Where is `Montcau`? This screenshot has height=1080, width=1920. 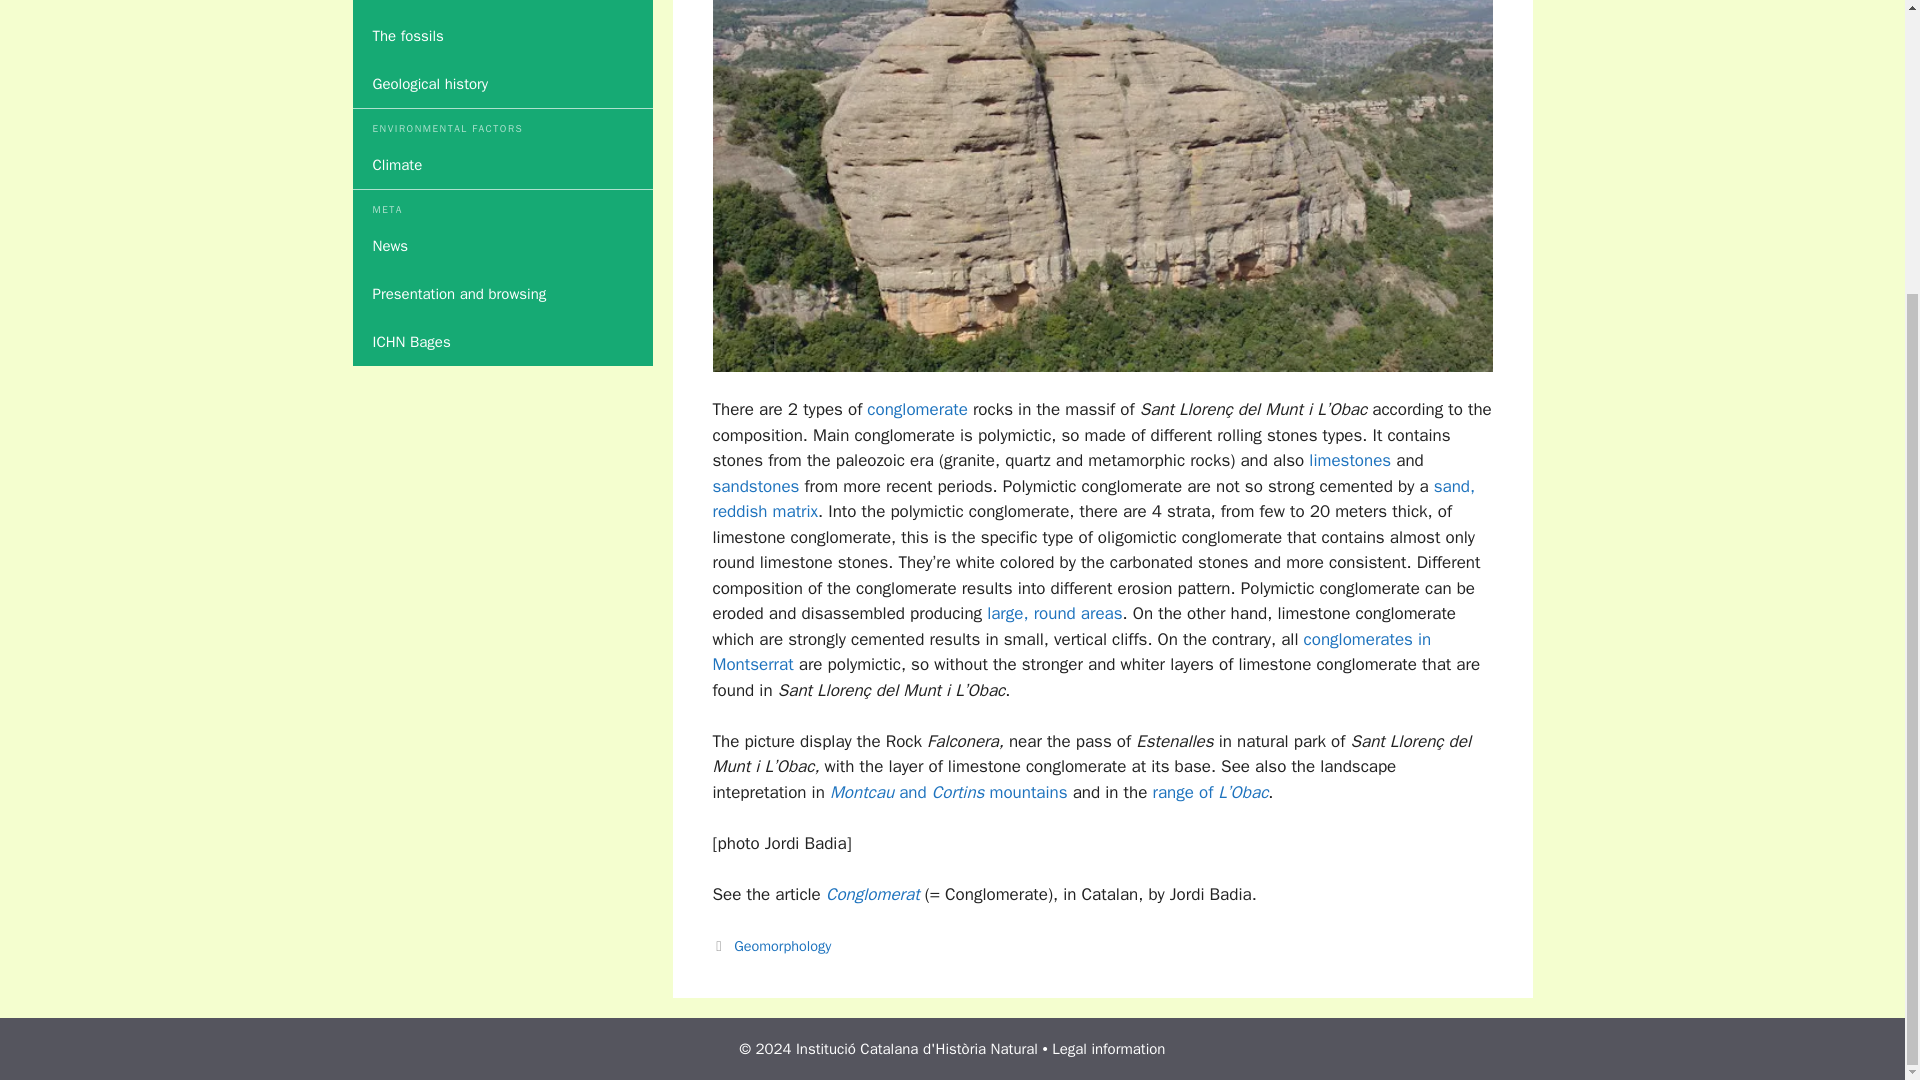 Montcau is located at coordinates (864, 792).